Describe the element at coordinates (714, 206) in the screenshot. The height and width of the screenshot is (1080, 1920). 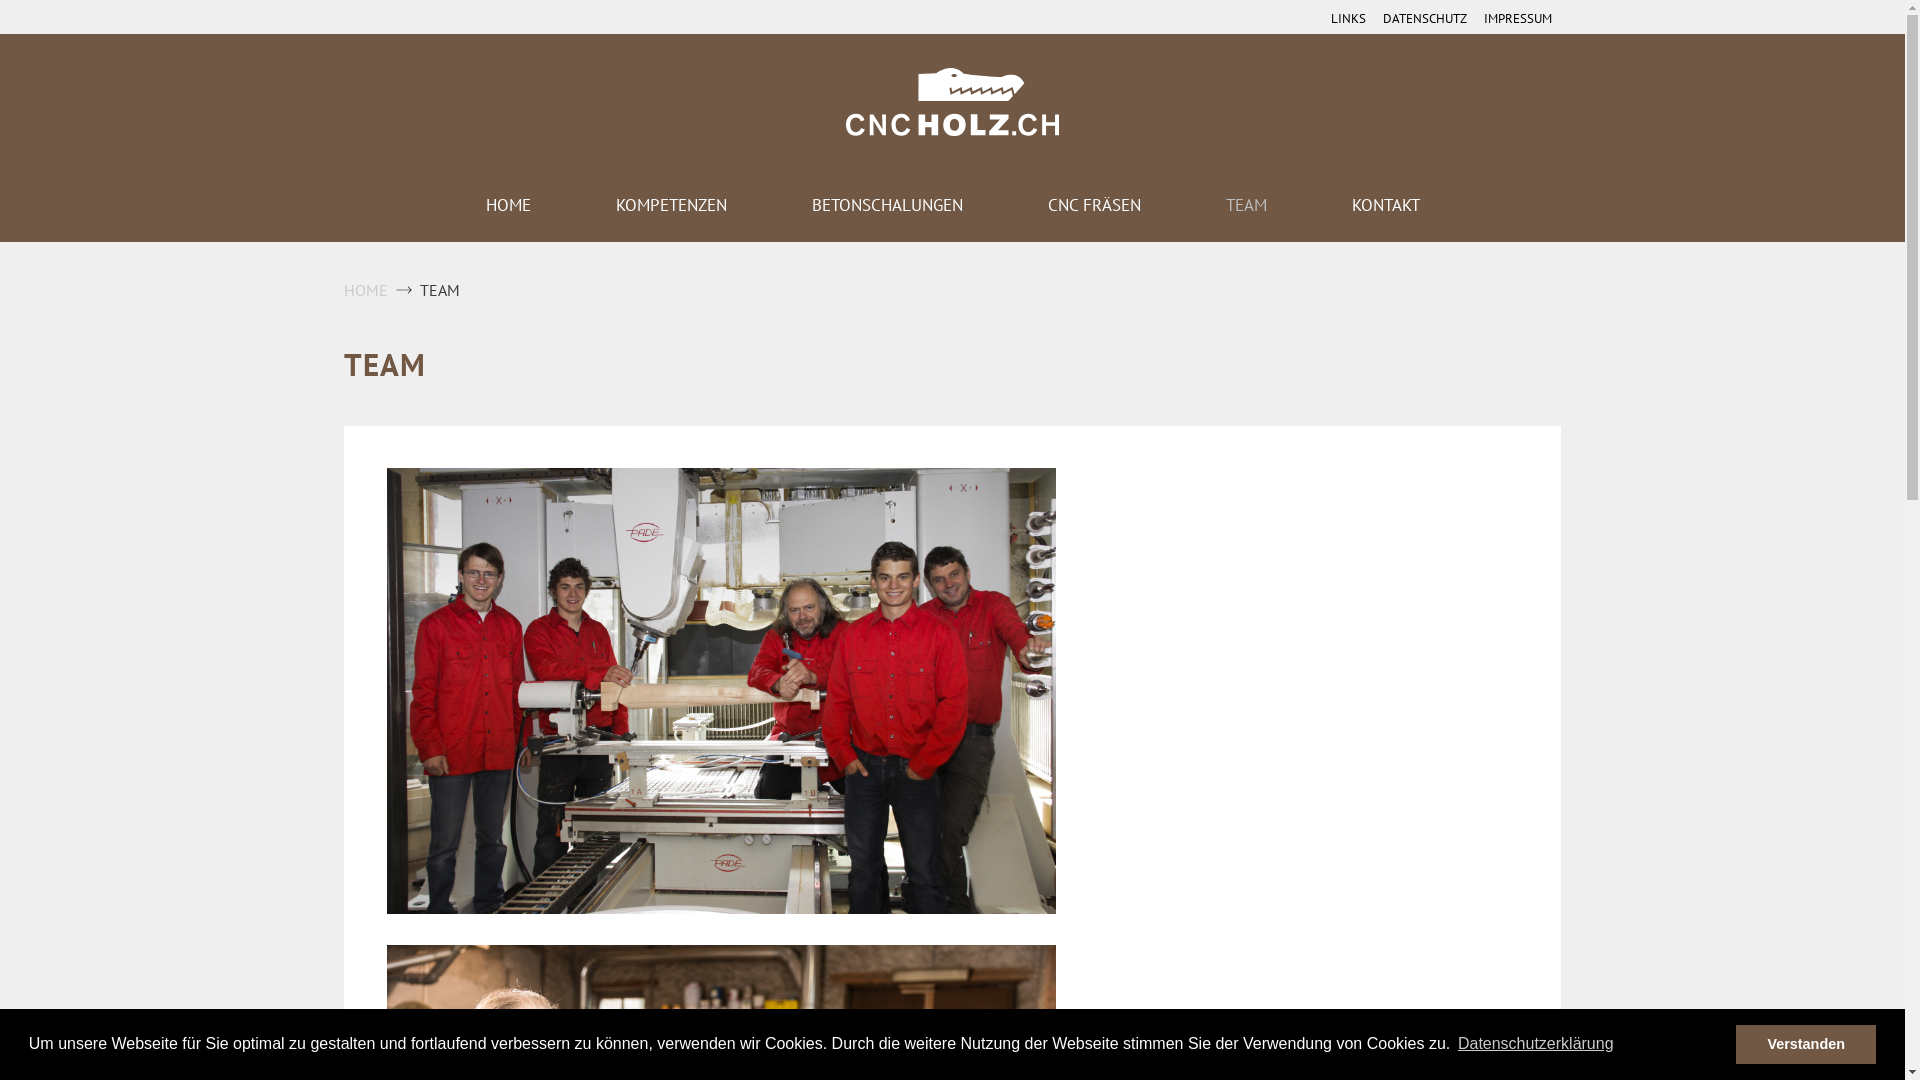
I see `KOMPETENZEN` at that location.